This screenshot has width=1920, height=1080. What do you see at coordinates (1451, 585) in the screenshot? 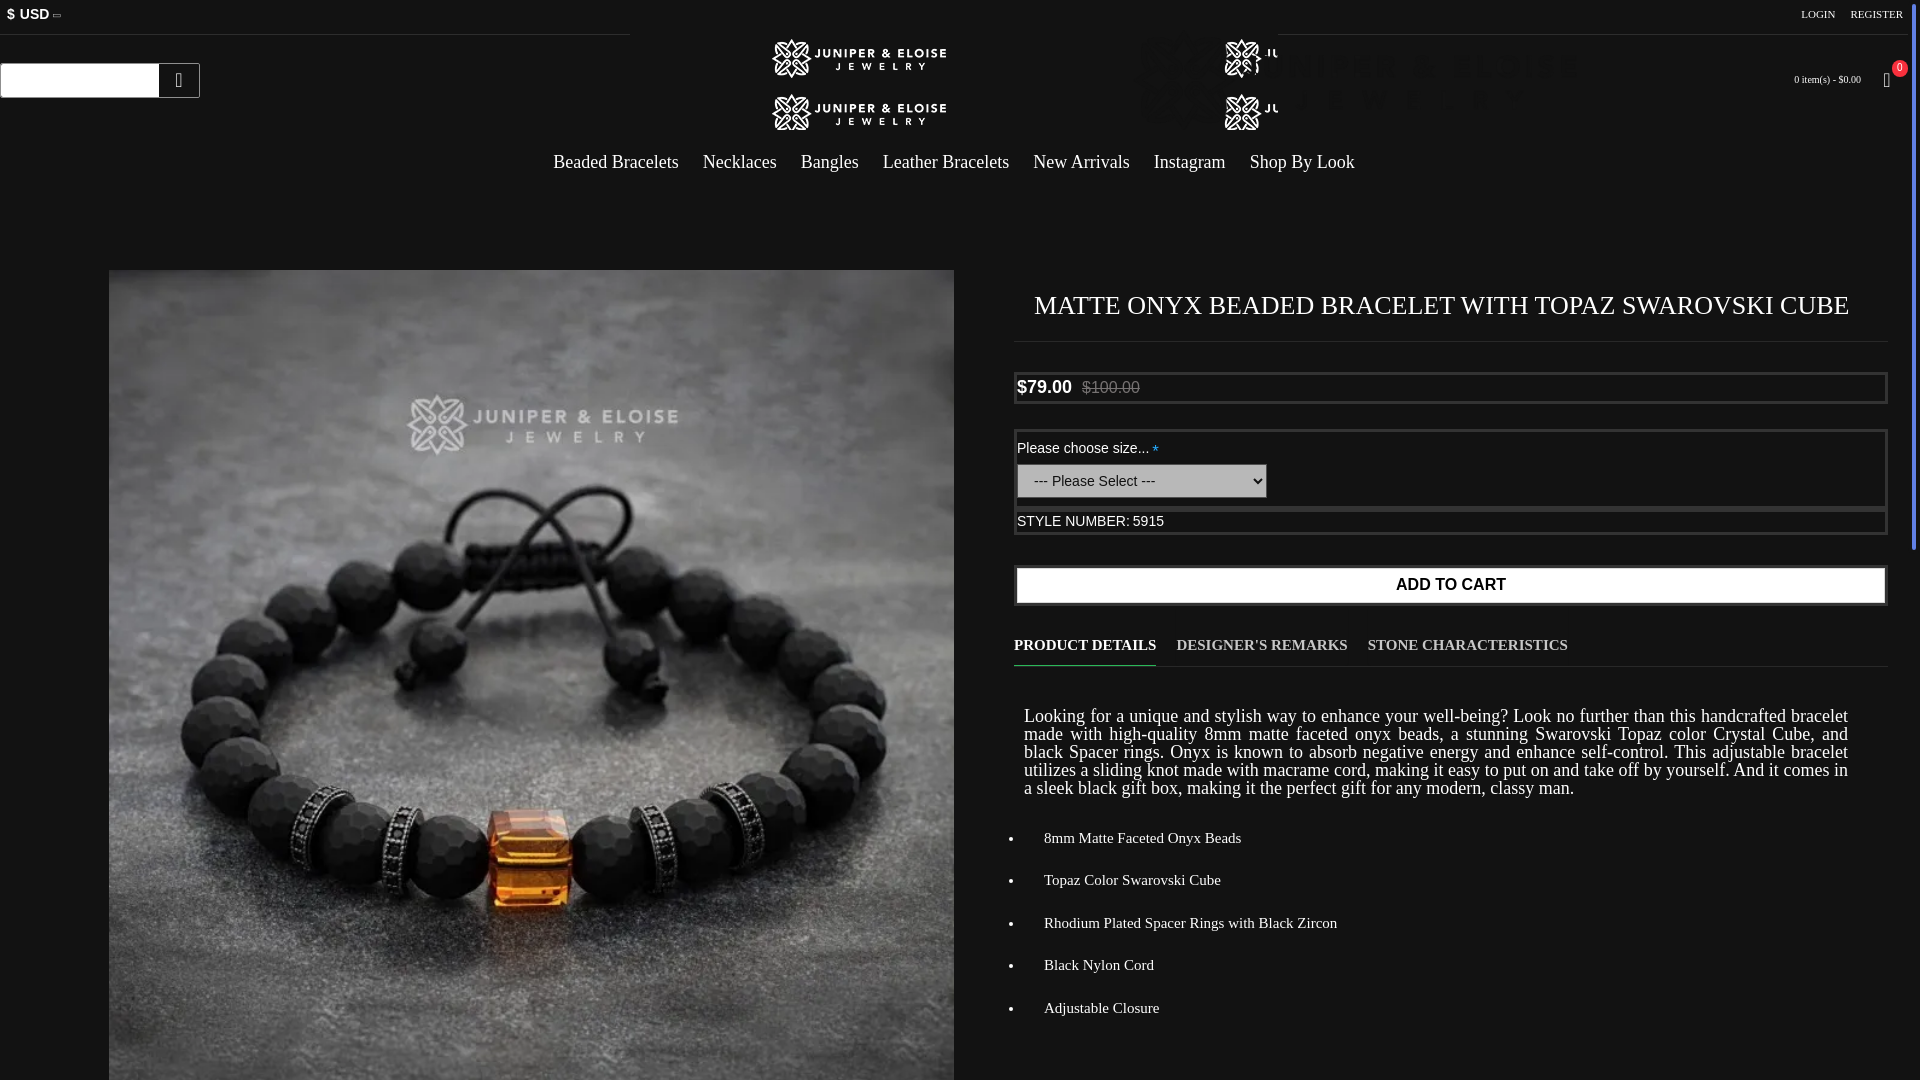
I see `ADD TO CART` at bounding box center [1451, 585].